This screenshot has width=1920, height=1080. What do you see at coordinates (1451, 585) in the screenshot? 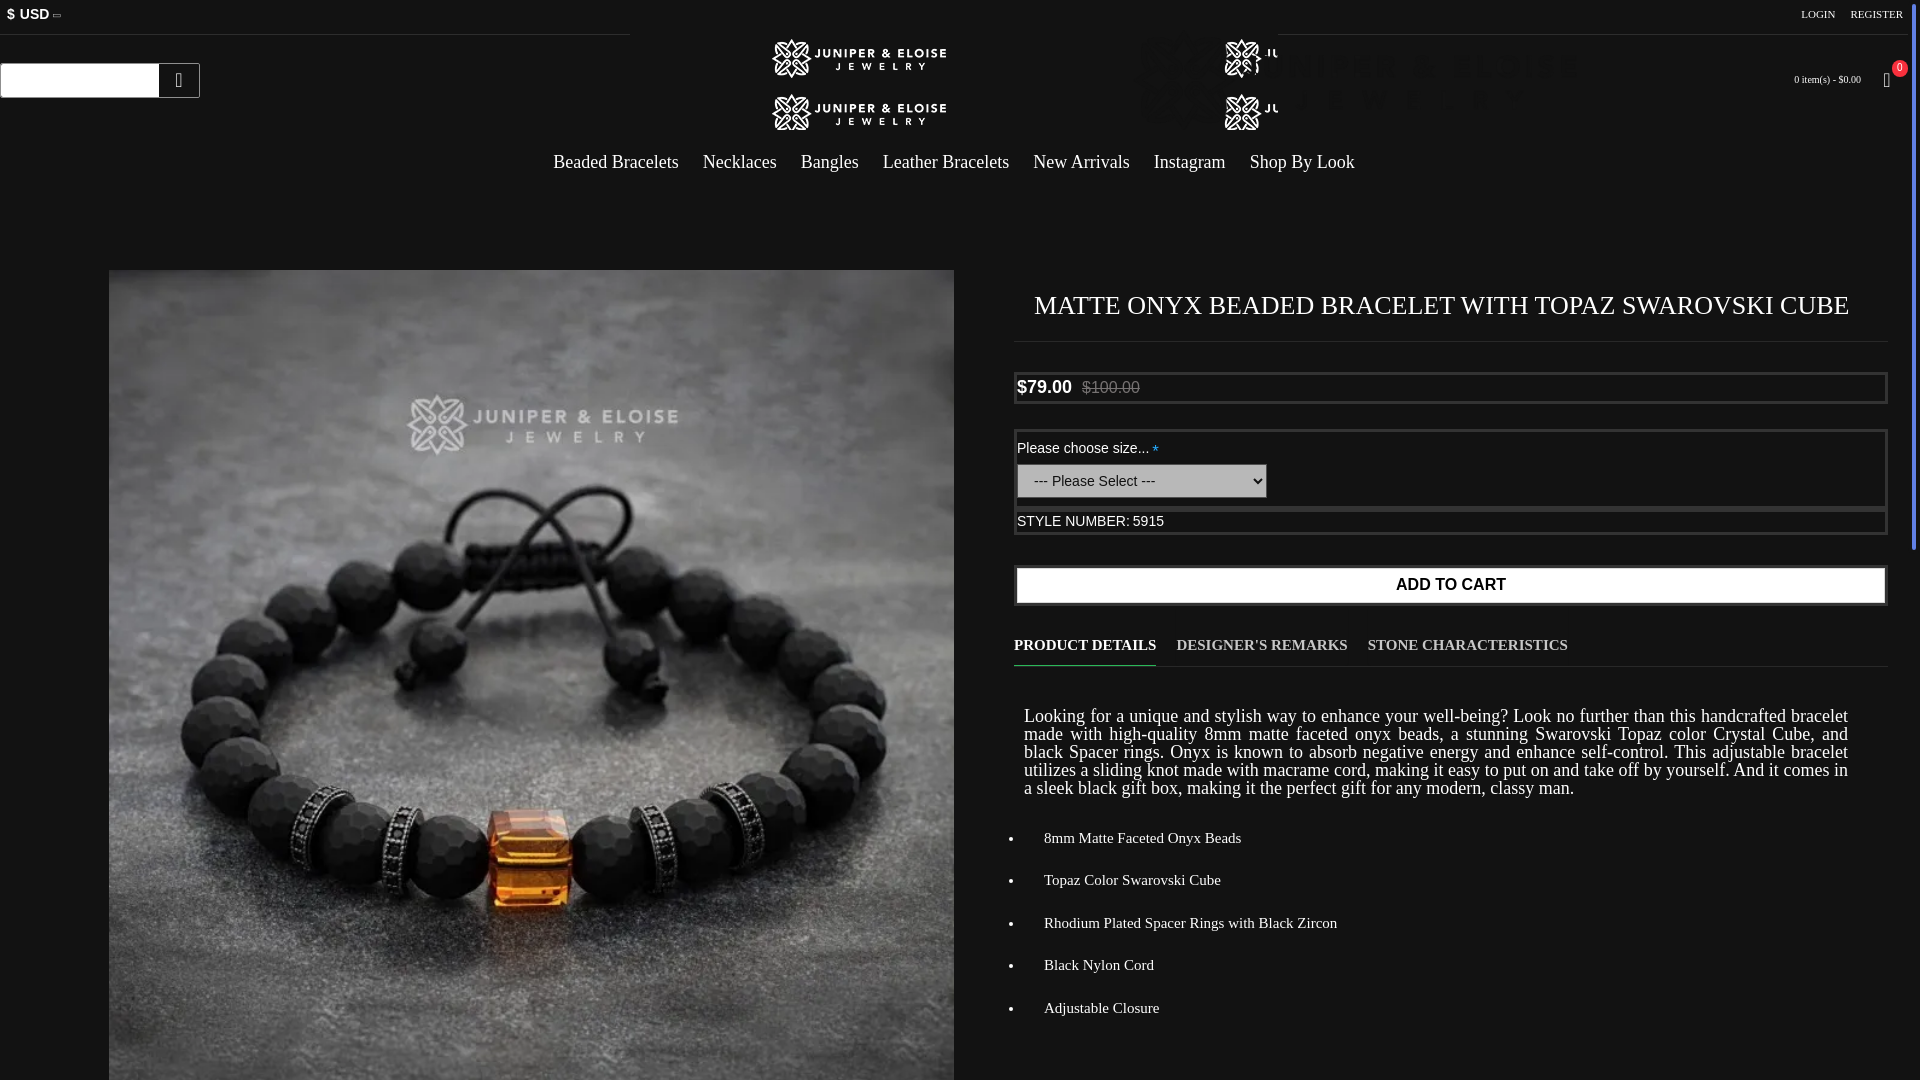
I see `ADD TO CART` at bounding box center [1451, 585].